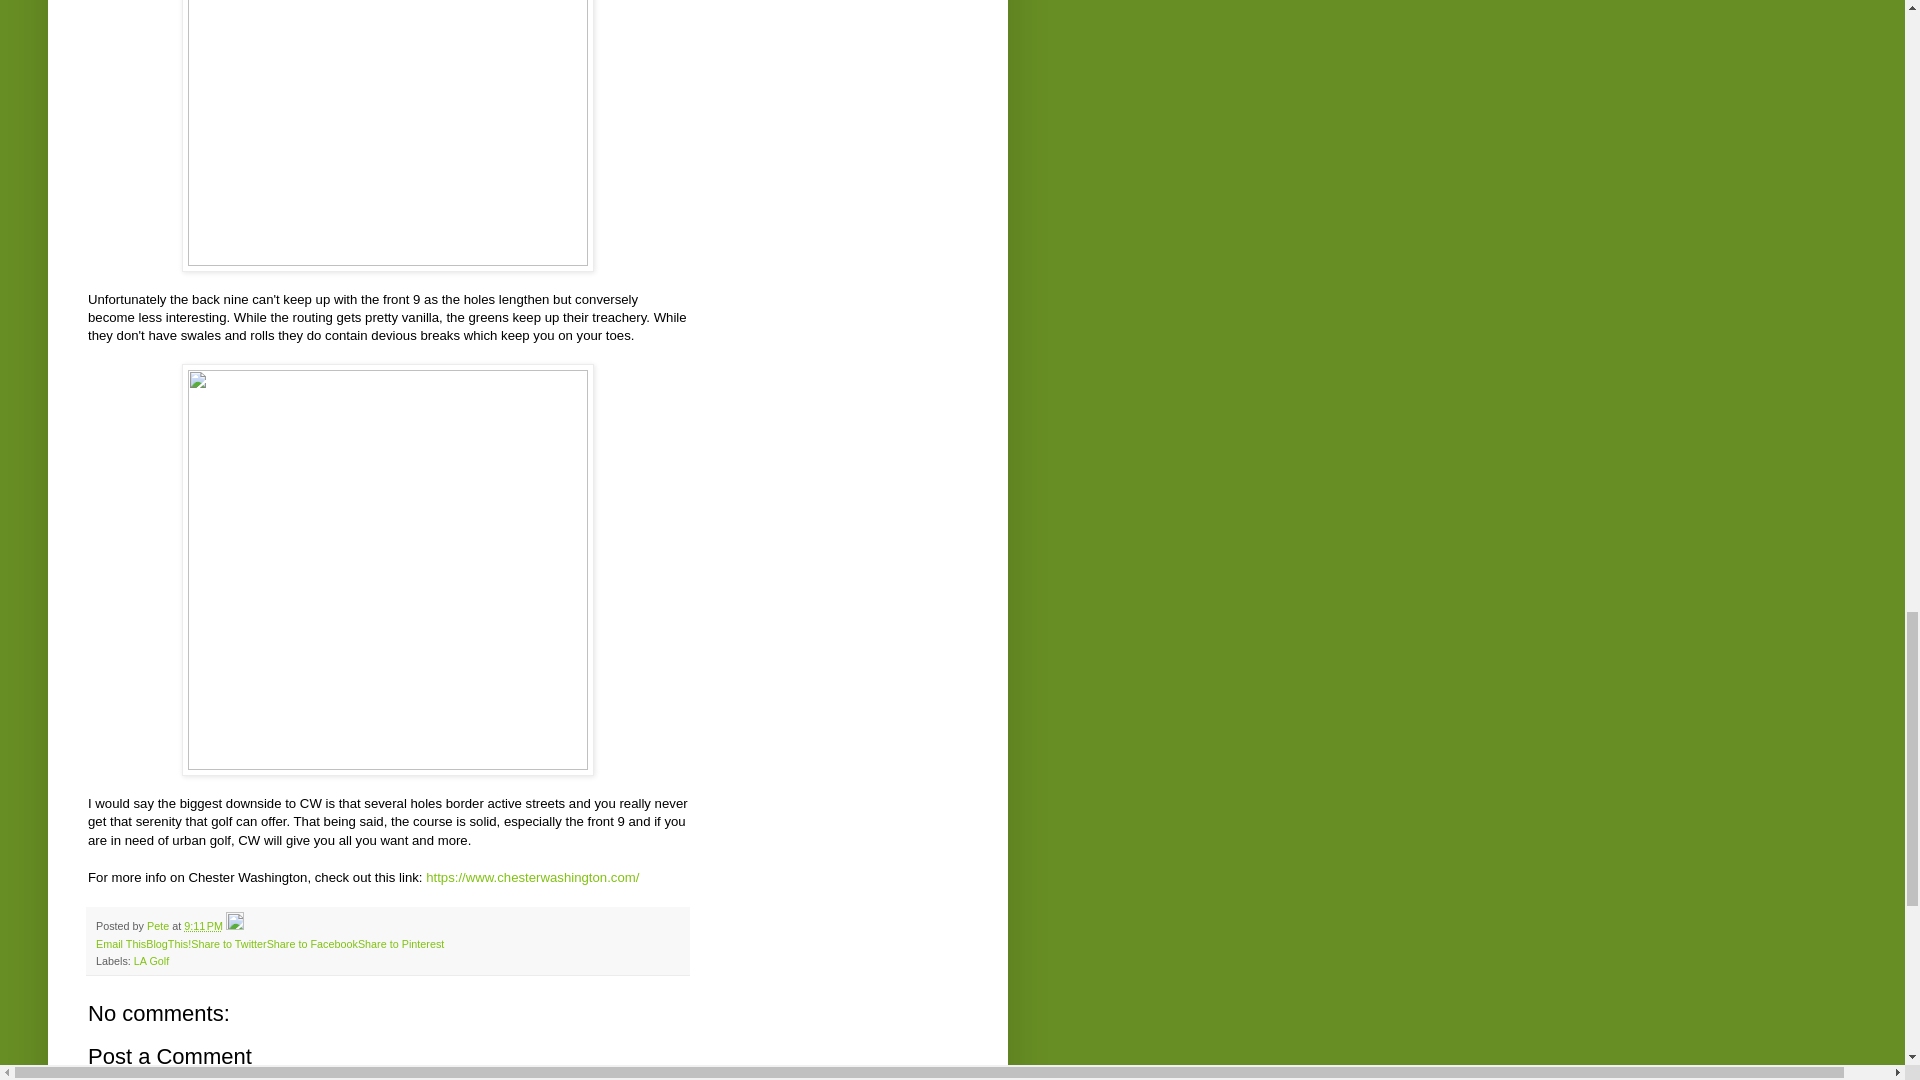  I want to click on author profile, so click(160, 926).